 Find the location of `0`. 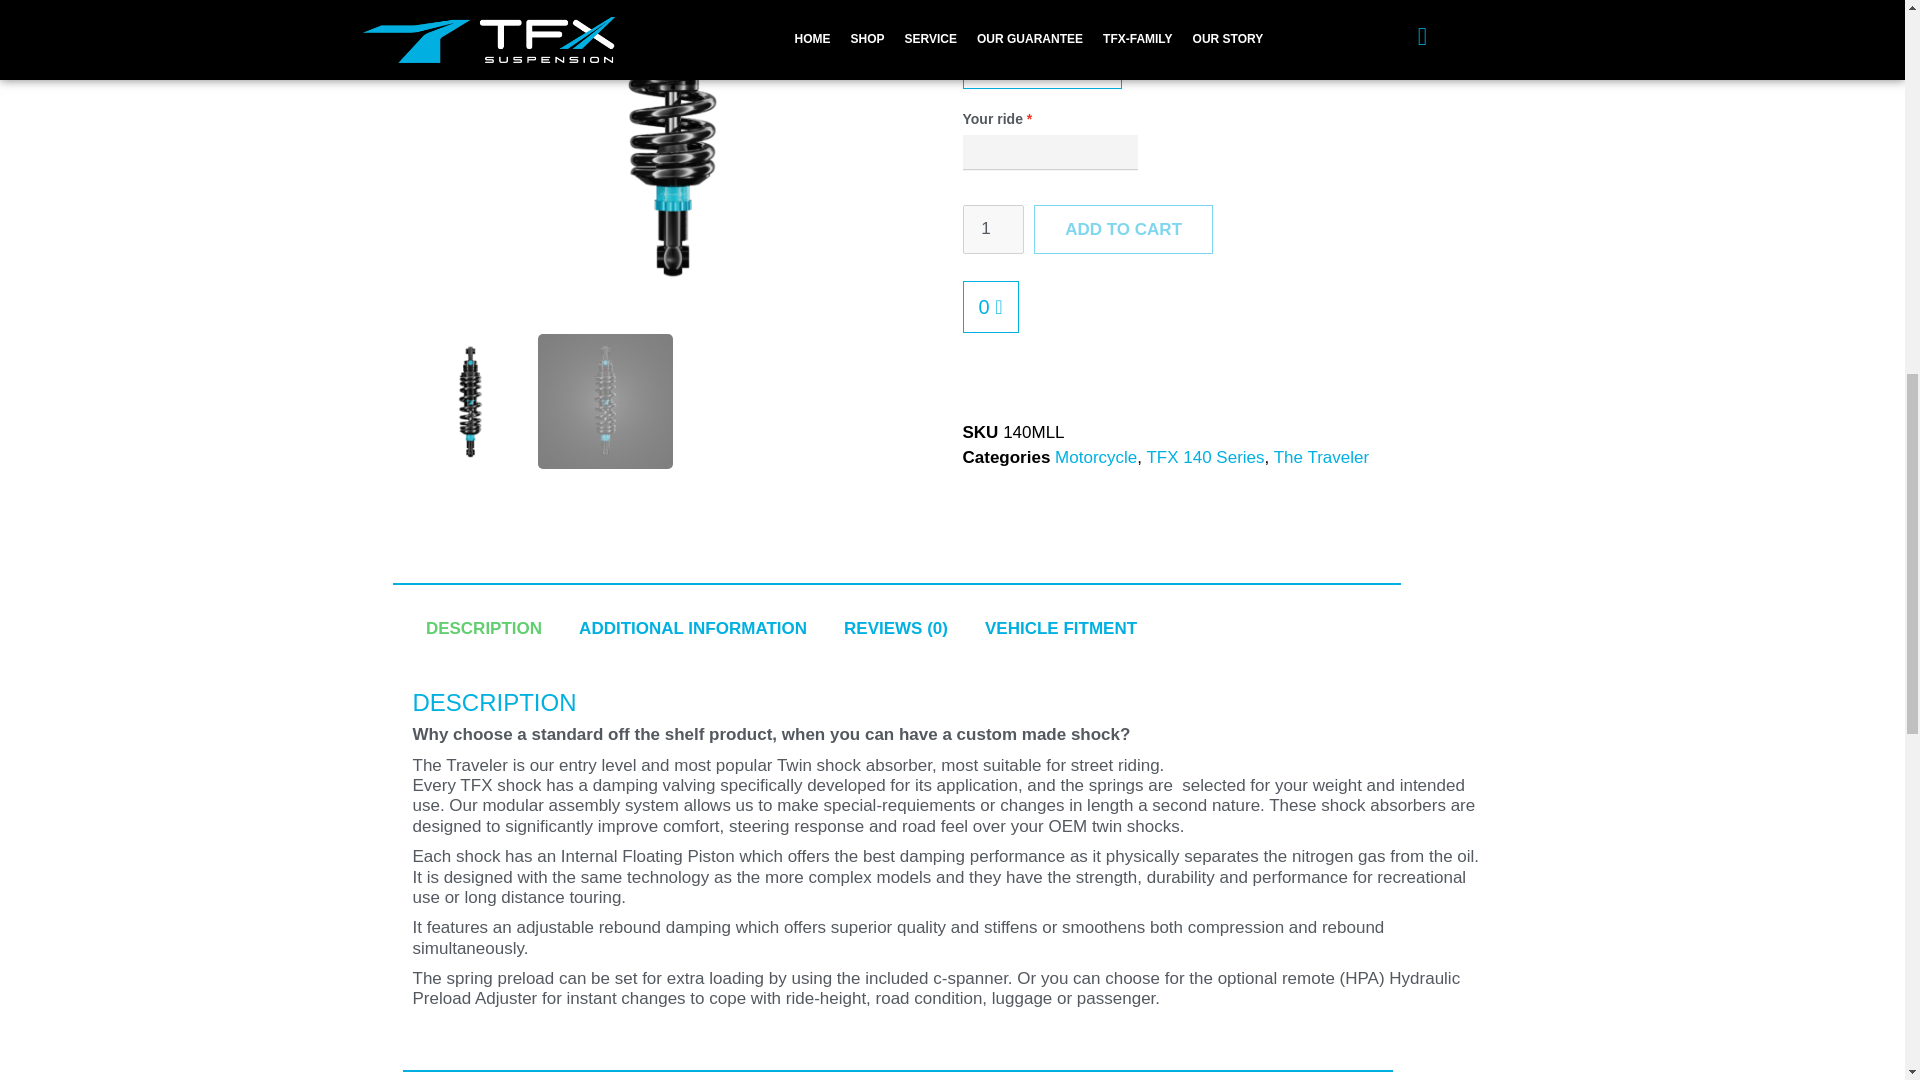

0 is located at coordinates (989, 306).